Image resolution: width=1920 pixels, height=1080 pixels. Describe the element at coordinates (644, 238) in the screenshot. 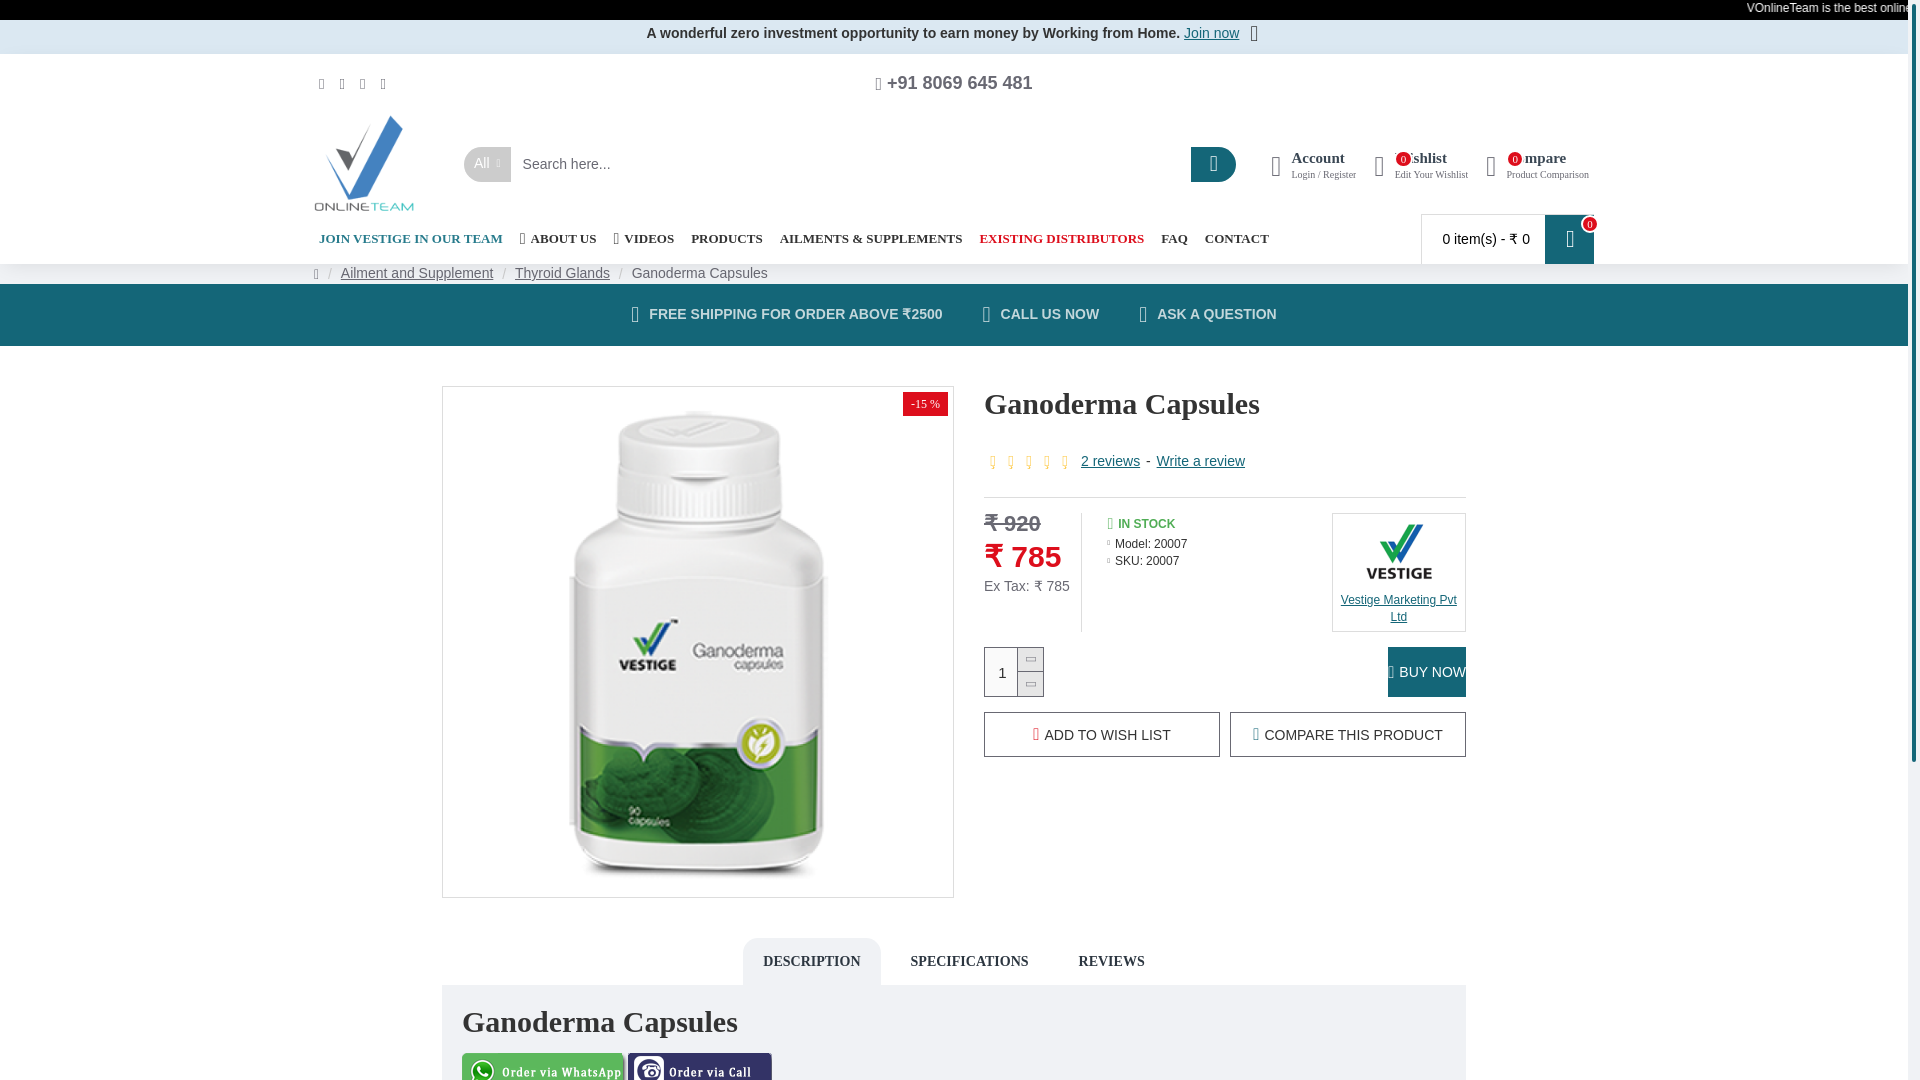

I see `VIDEOS` at that location.